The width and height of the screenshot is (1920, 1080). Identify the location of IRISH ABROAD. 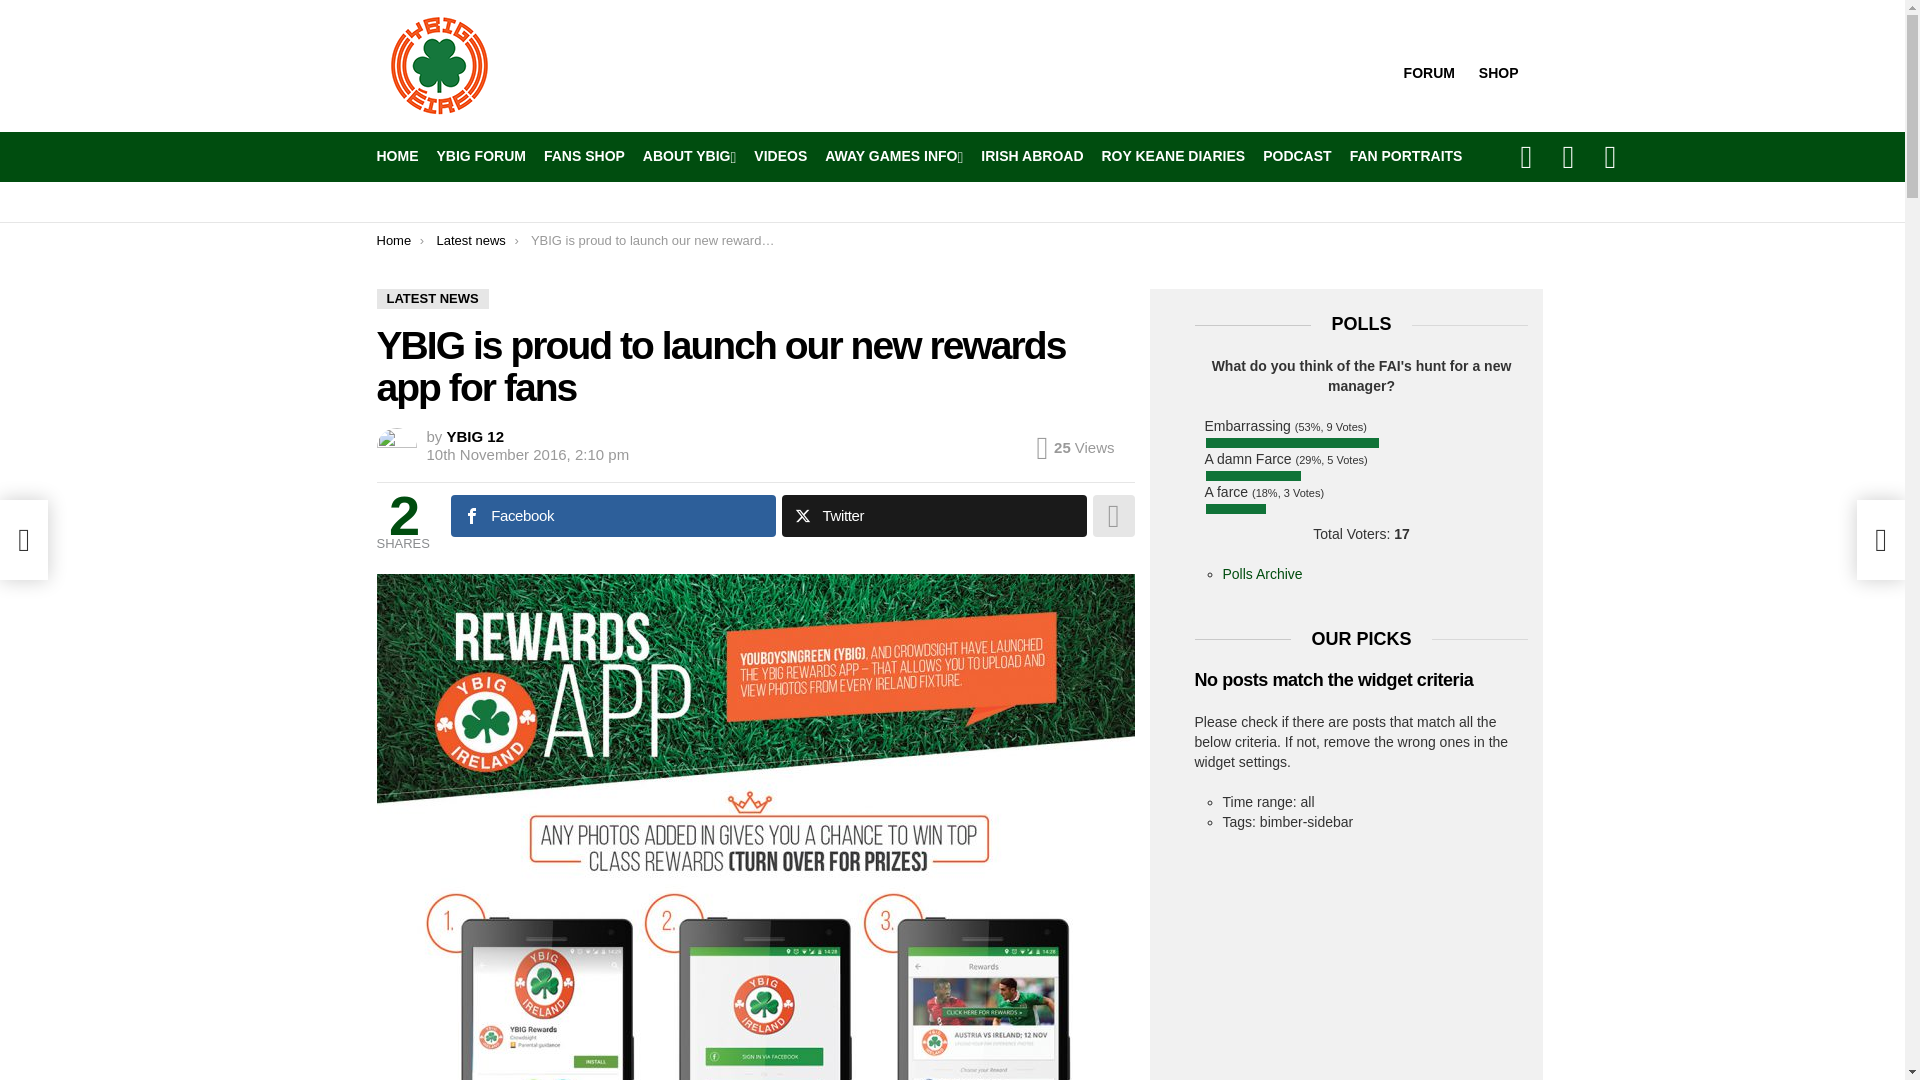
(1032, 156).